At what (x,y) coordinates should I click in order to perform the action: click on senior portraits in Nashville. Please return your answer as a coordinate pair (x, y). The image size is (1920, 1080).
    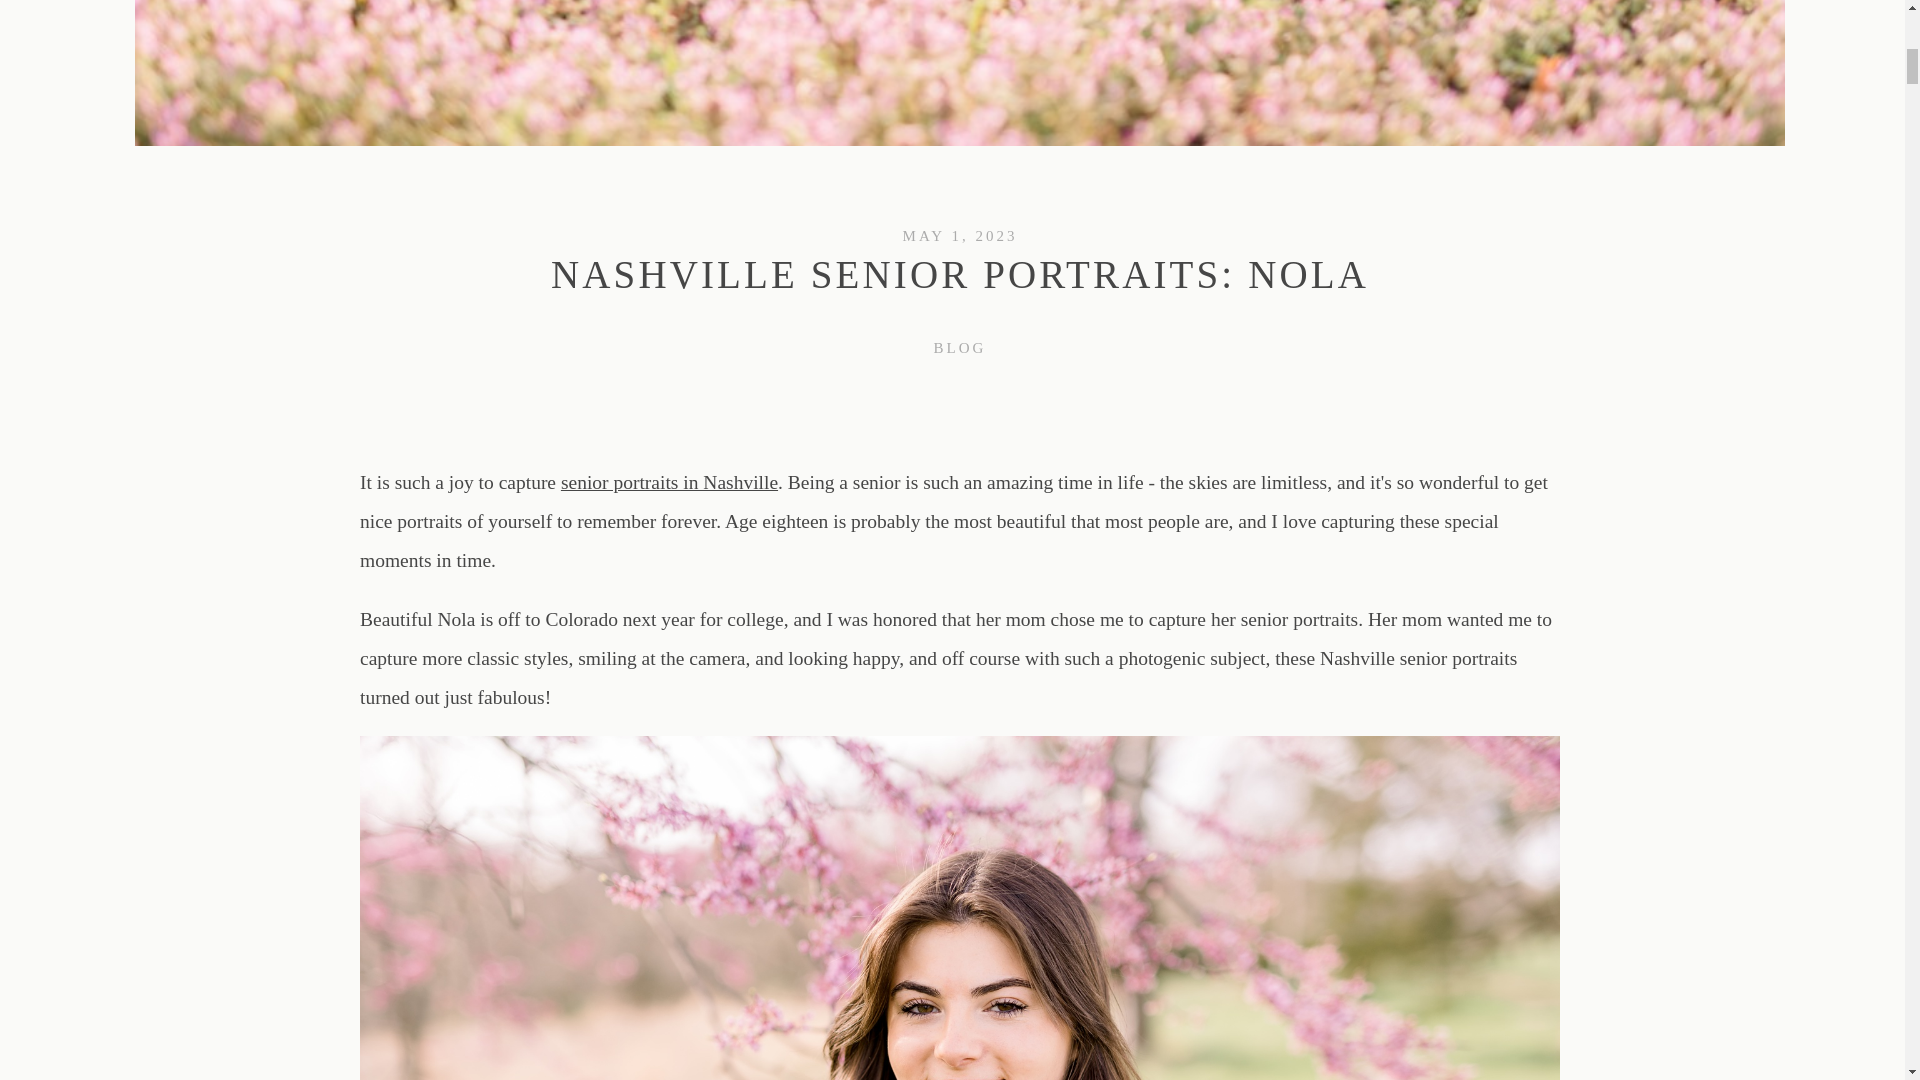
    Looking at the image, I should click on (668, 482).